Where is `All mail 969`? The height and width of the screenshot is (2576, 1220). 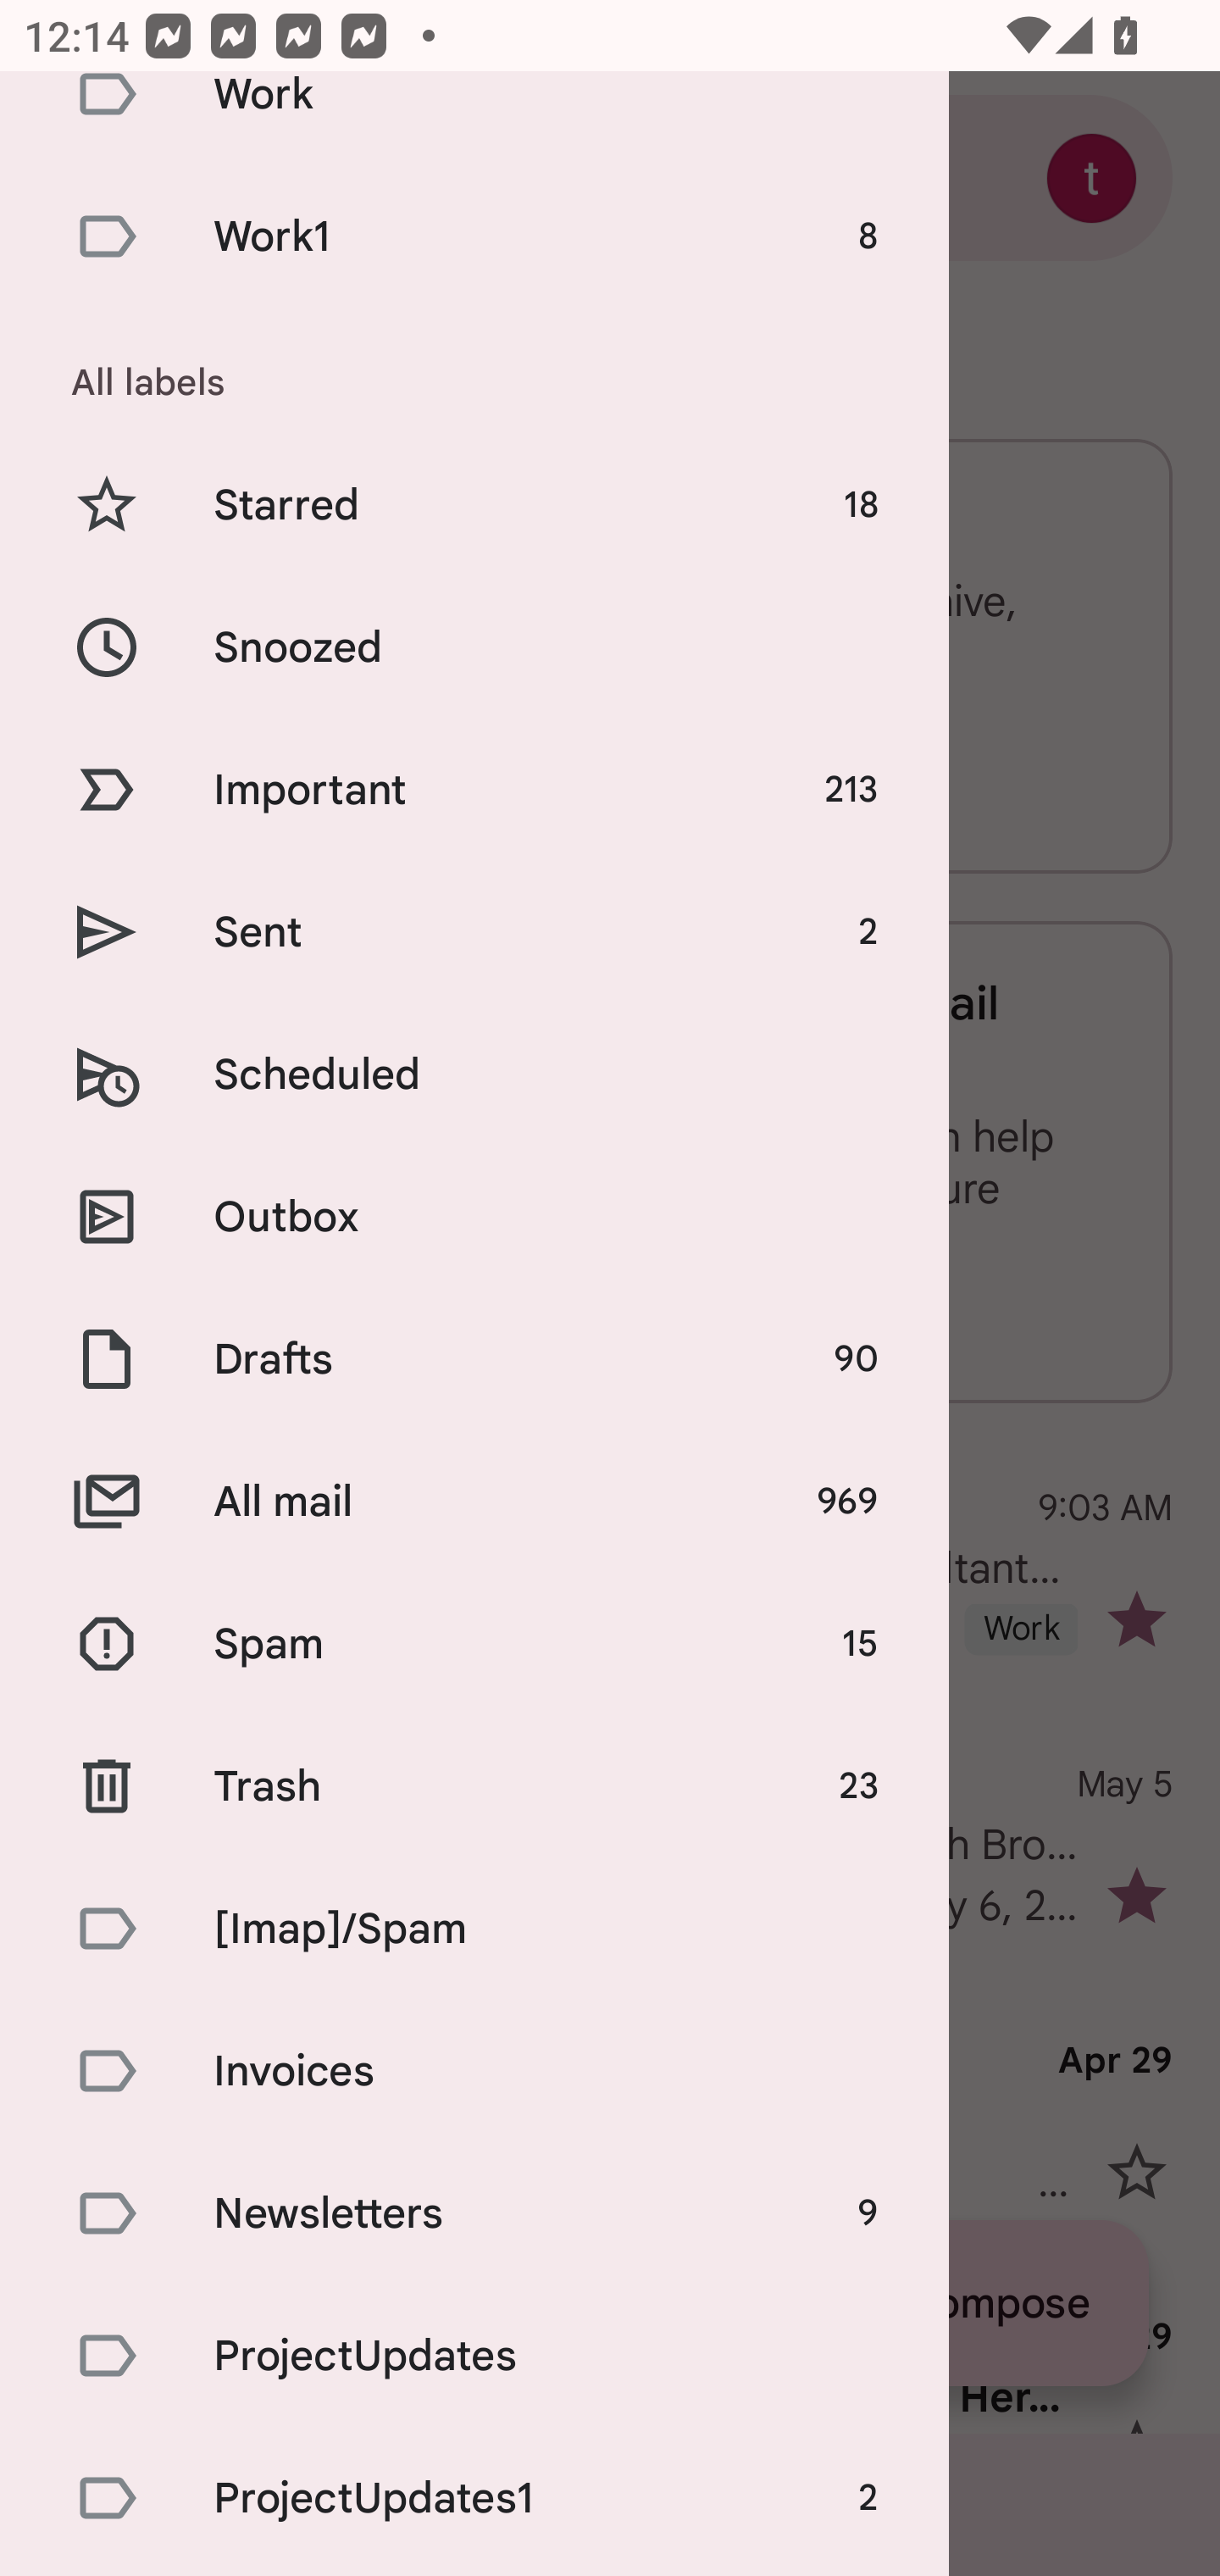 All mail 969 is located at coordinates (474, 1502).